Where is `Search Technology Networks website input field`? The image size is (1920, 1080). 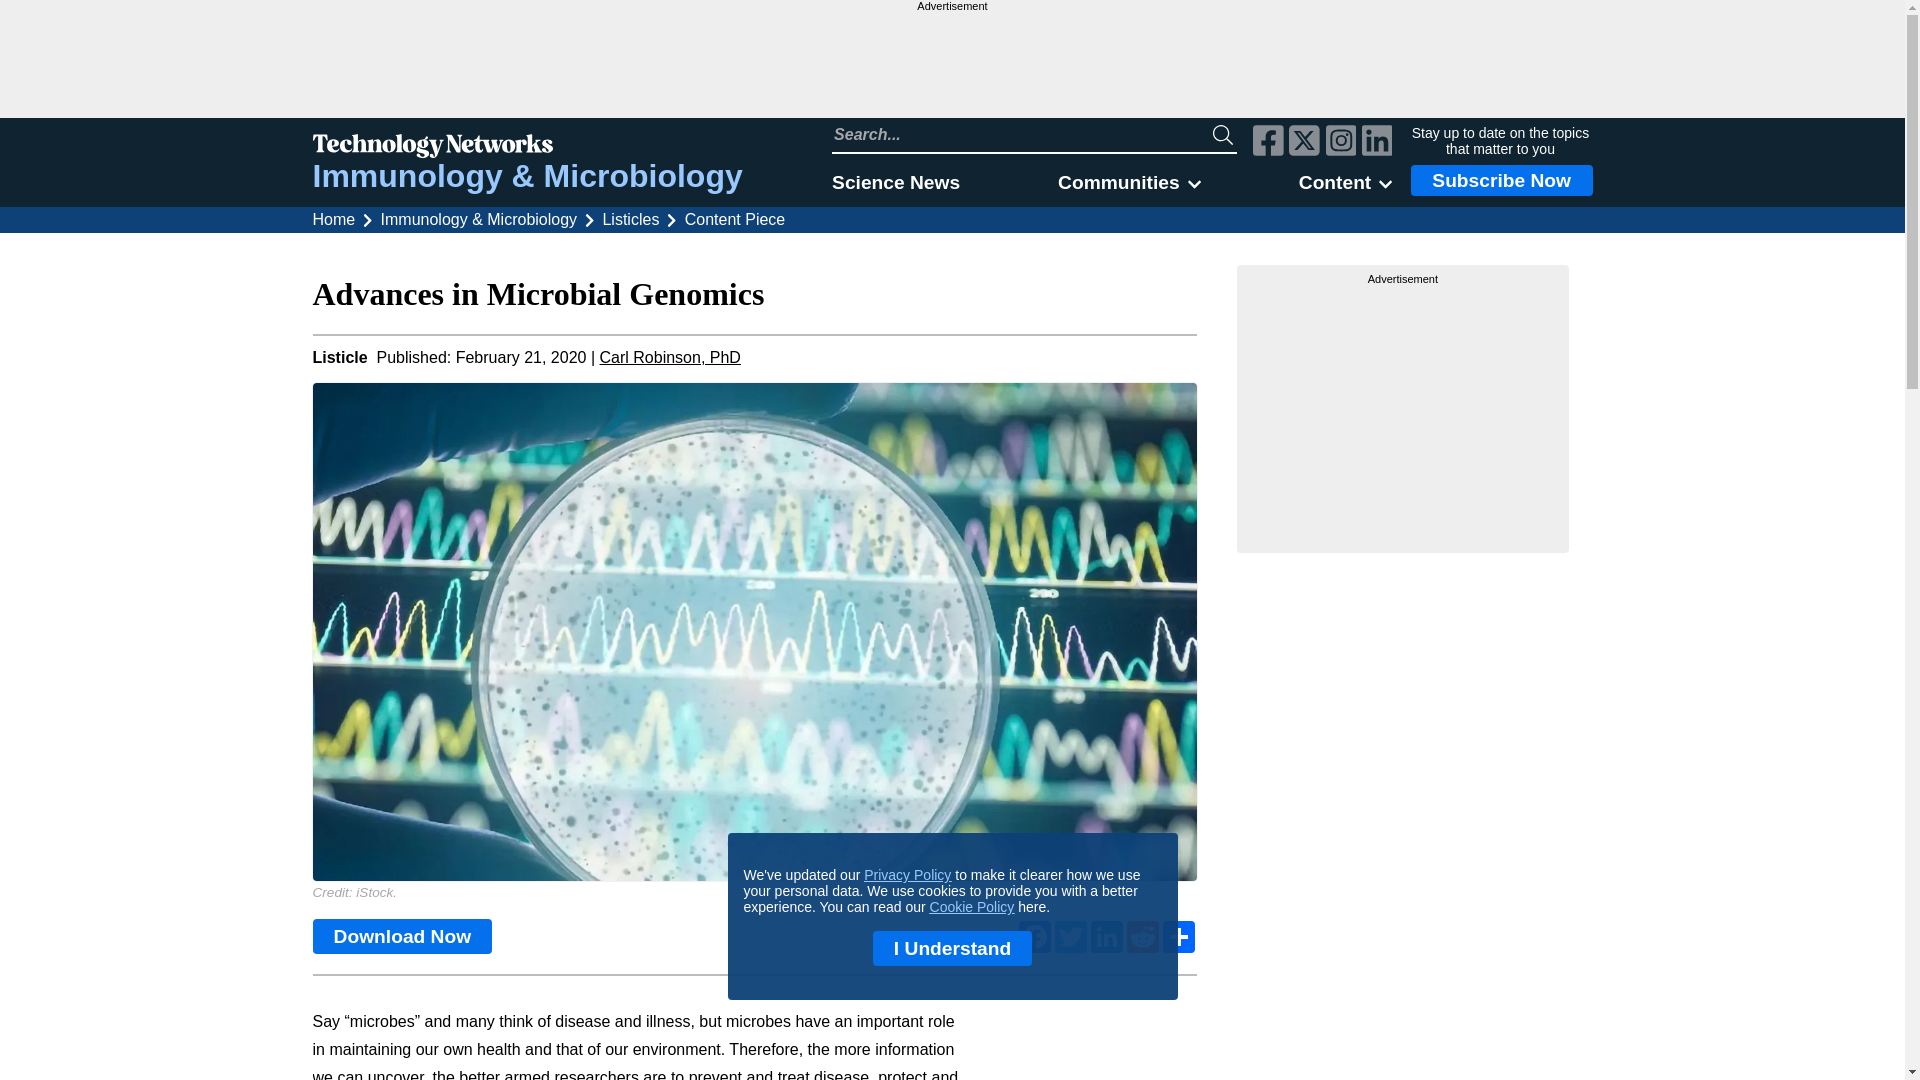 Search Technology Networks website input field is located at coordinates (1022, 134).